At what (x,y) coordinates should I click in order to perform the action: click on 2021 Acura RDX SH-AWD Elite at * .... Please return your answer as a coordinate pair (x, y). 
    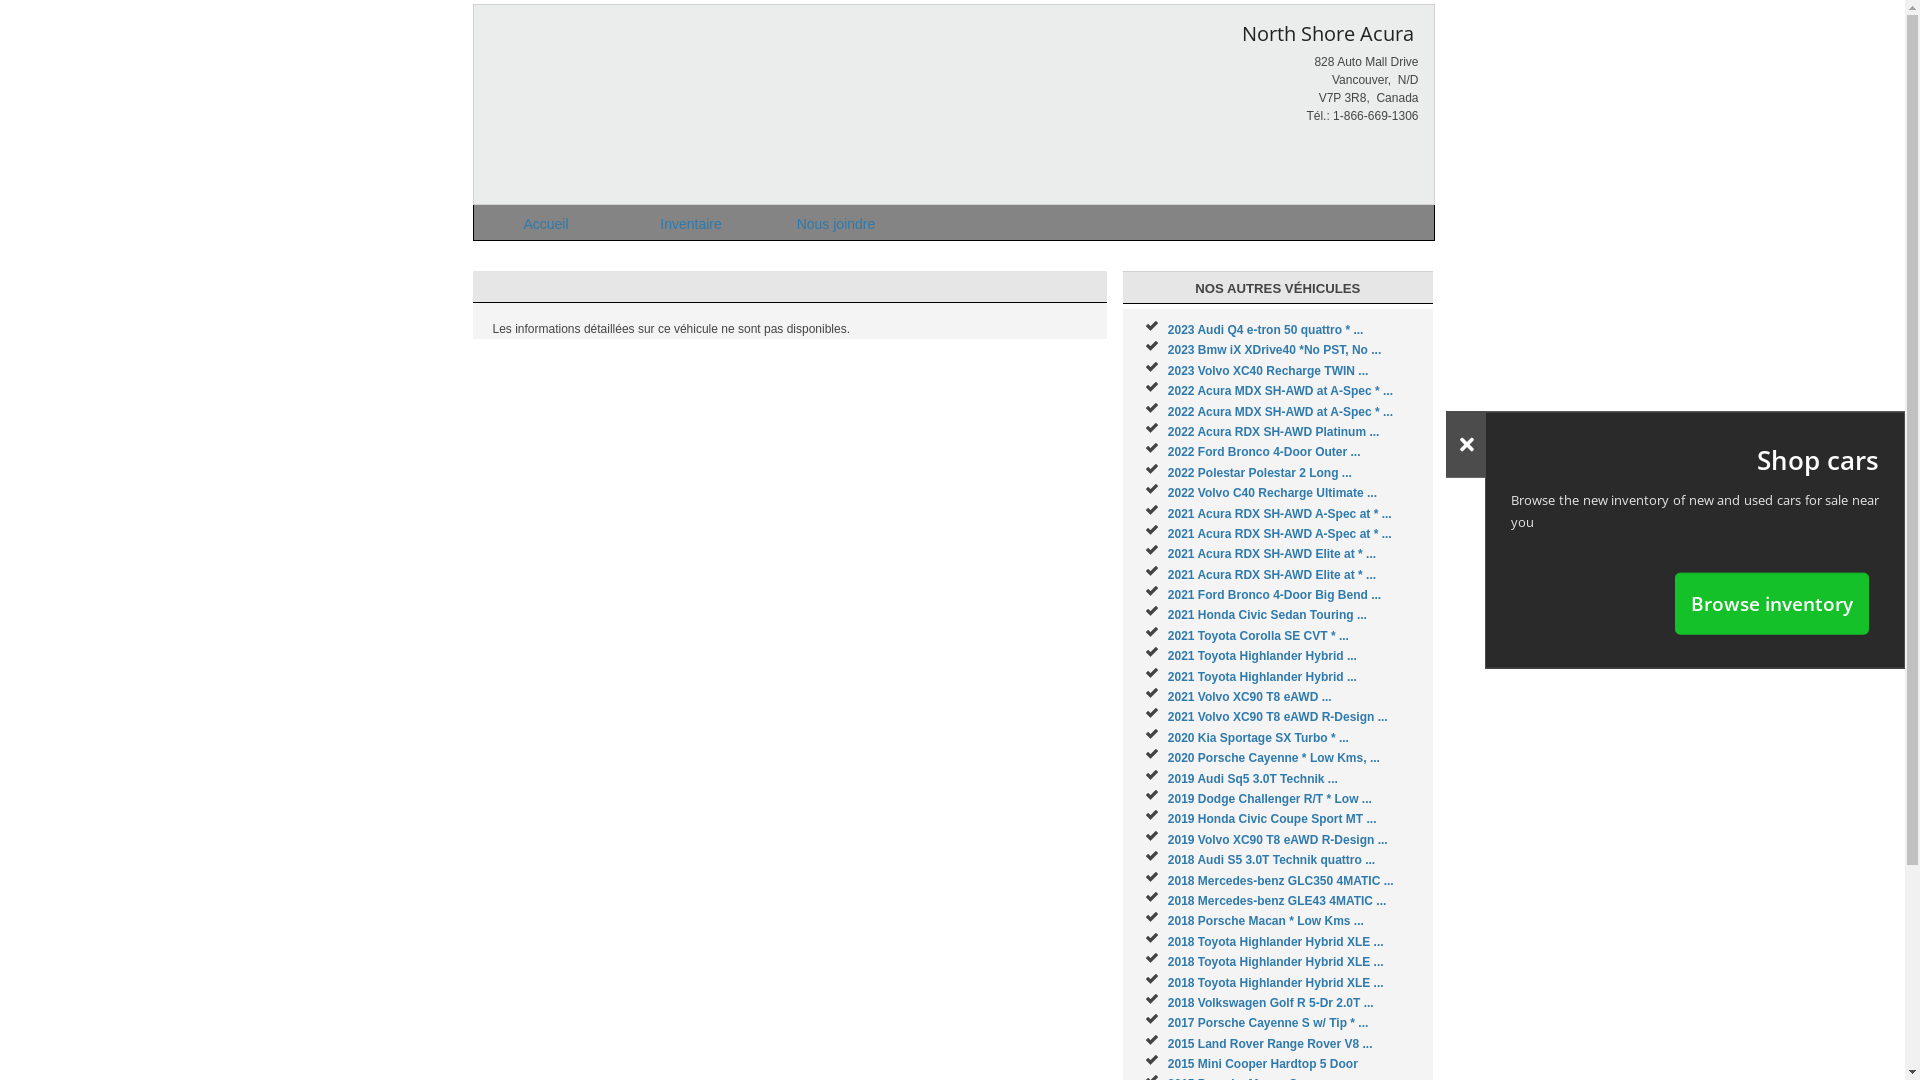
    Looking at the image, I should click on (1272, 554).